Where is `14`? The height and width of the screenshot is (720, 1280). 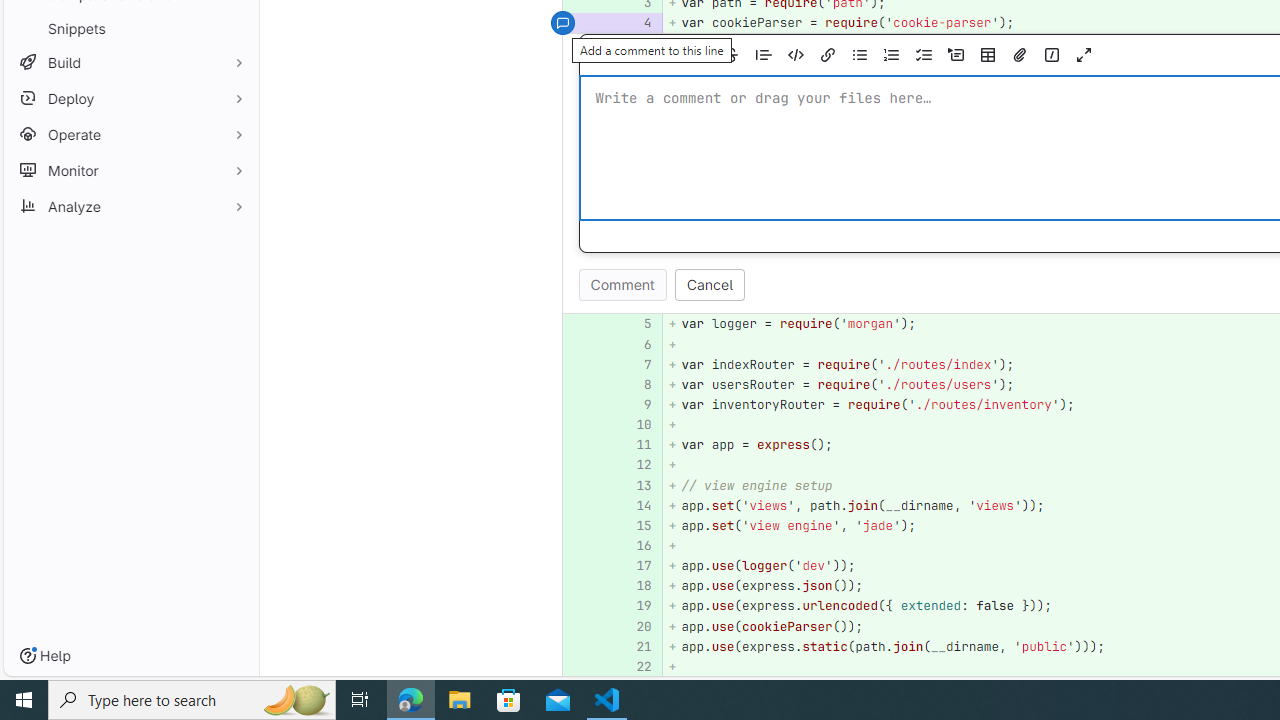 14 is located at coordinates (637, 506).